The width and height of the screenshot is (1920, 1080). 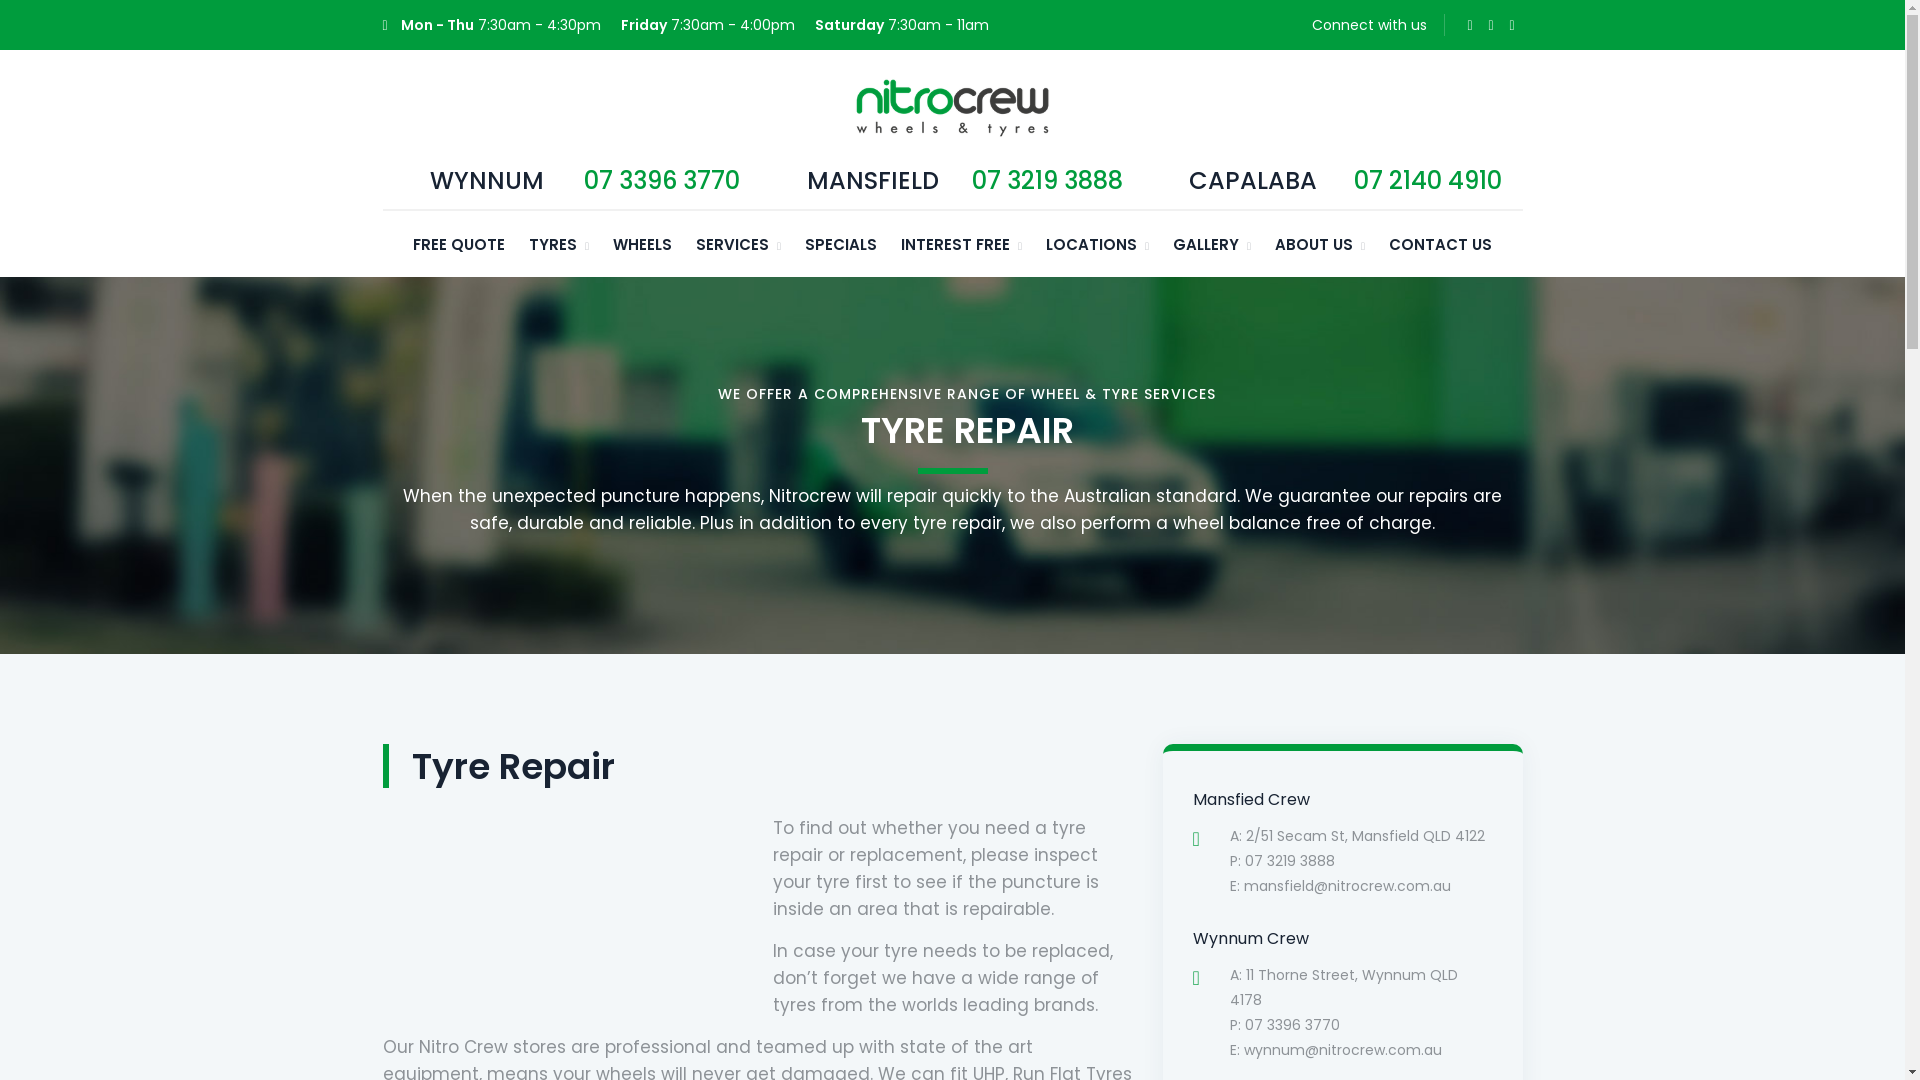 I want to click on SERVICES, so click(x=738, y=244).